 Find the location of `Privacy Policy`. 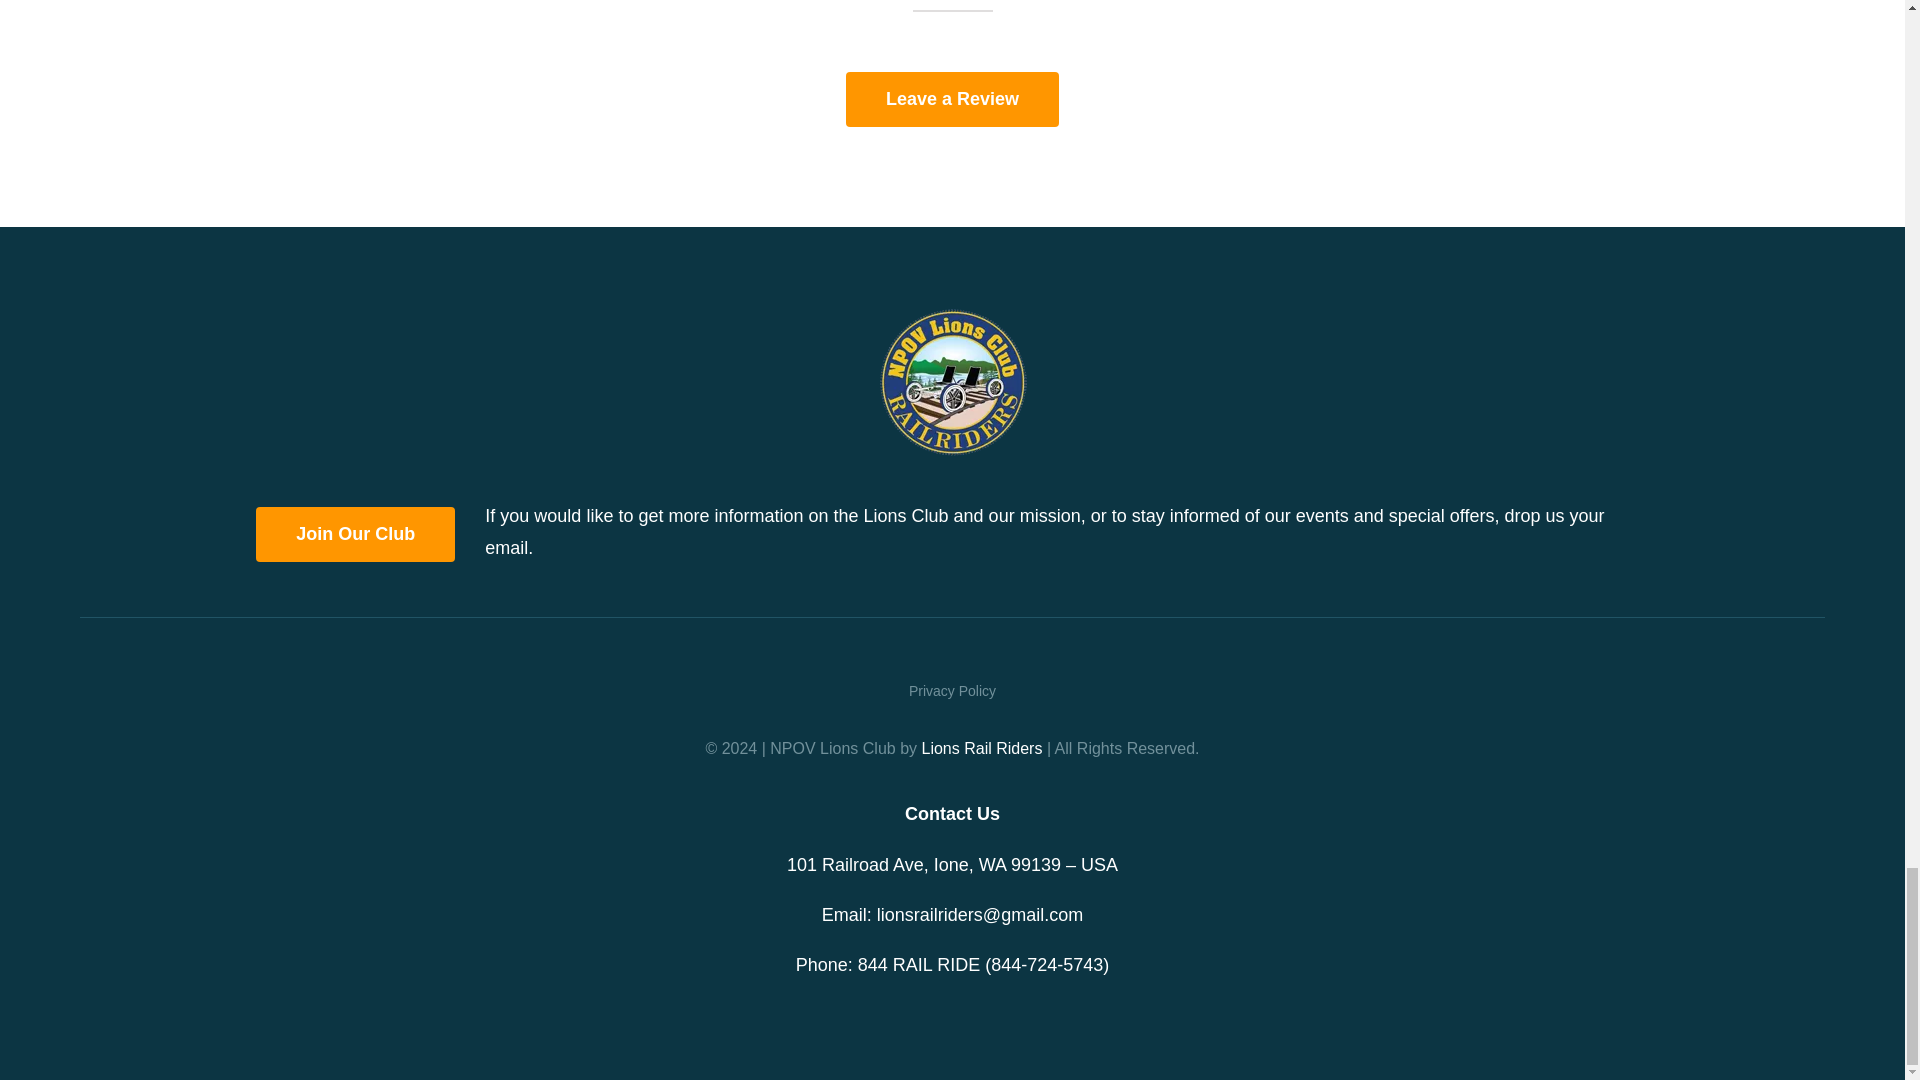

Privacy Policy is located at coordinates (952, 692).